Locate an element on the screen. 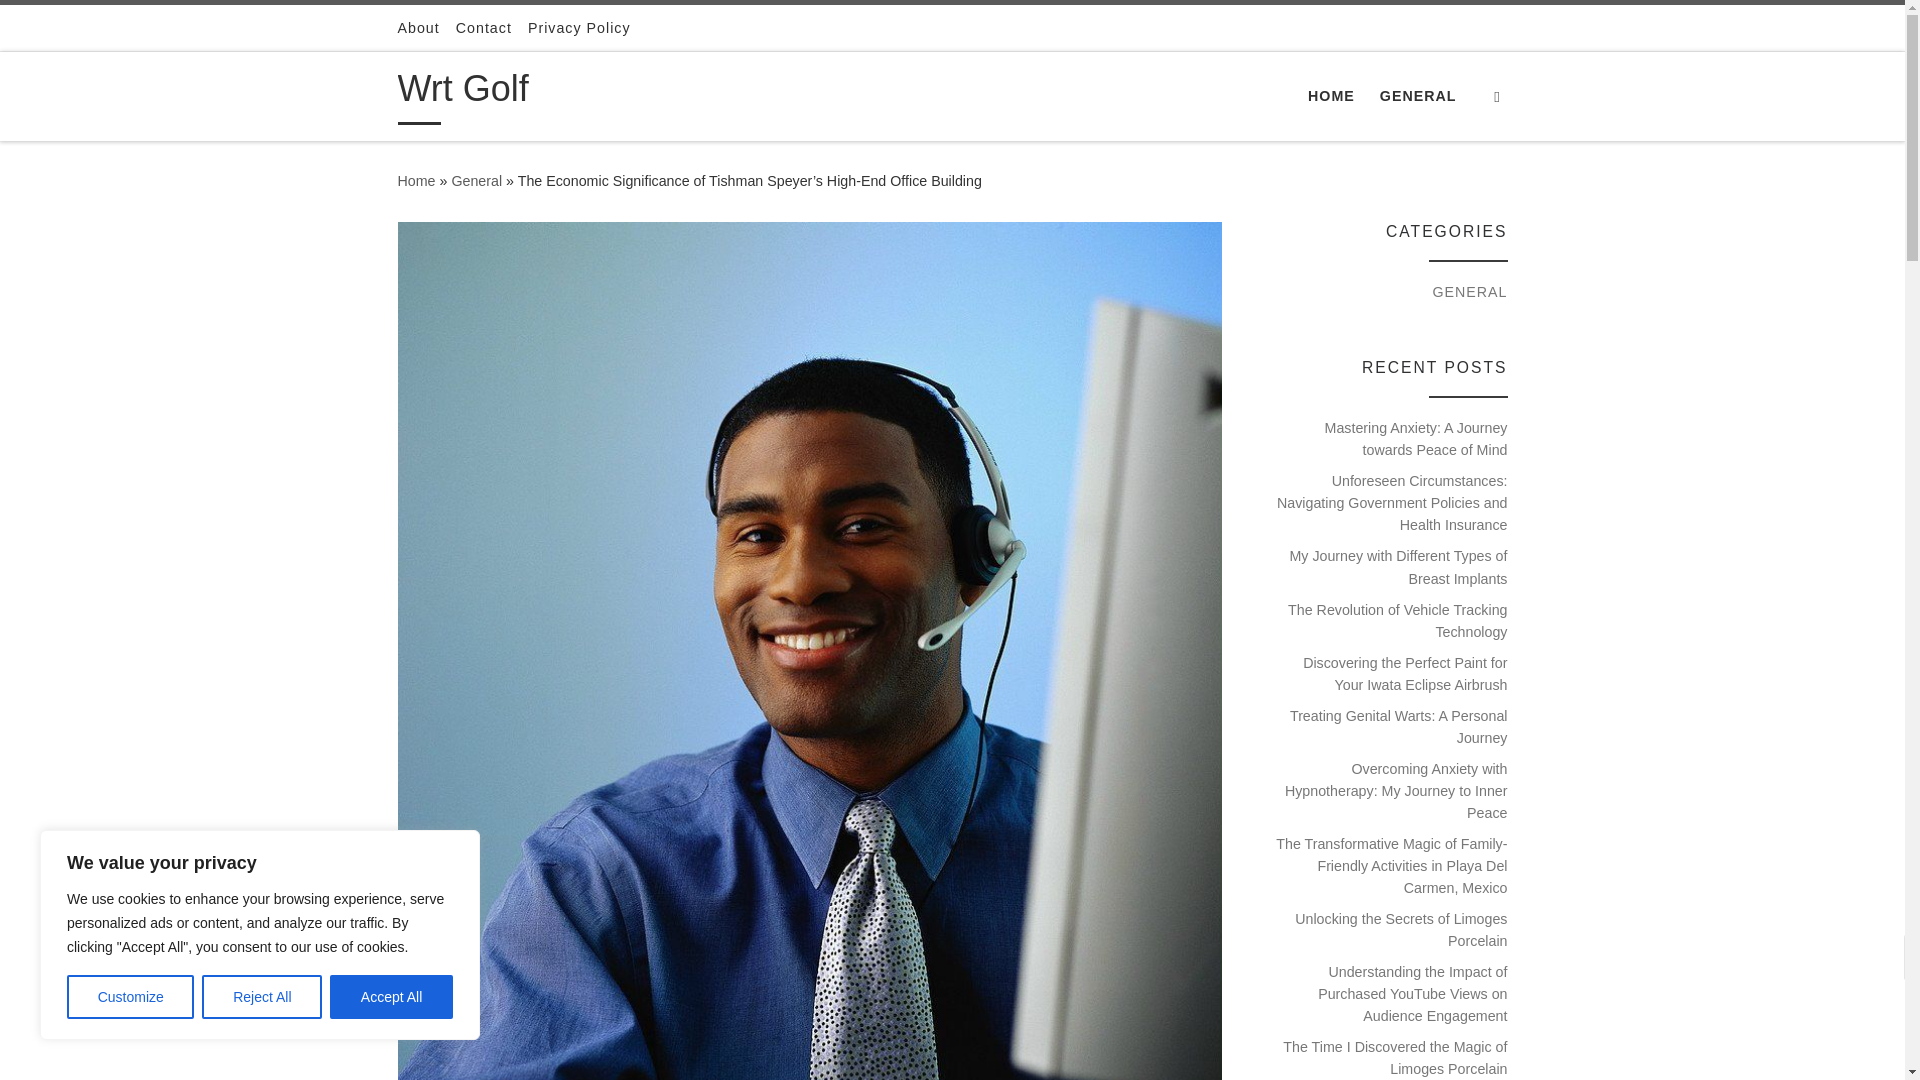 The height and width of the screenshot is (1080, 1920). Privacy Policy is located at coordinates (580, 28).